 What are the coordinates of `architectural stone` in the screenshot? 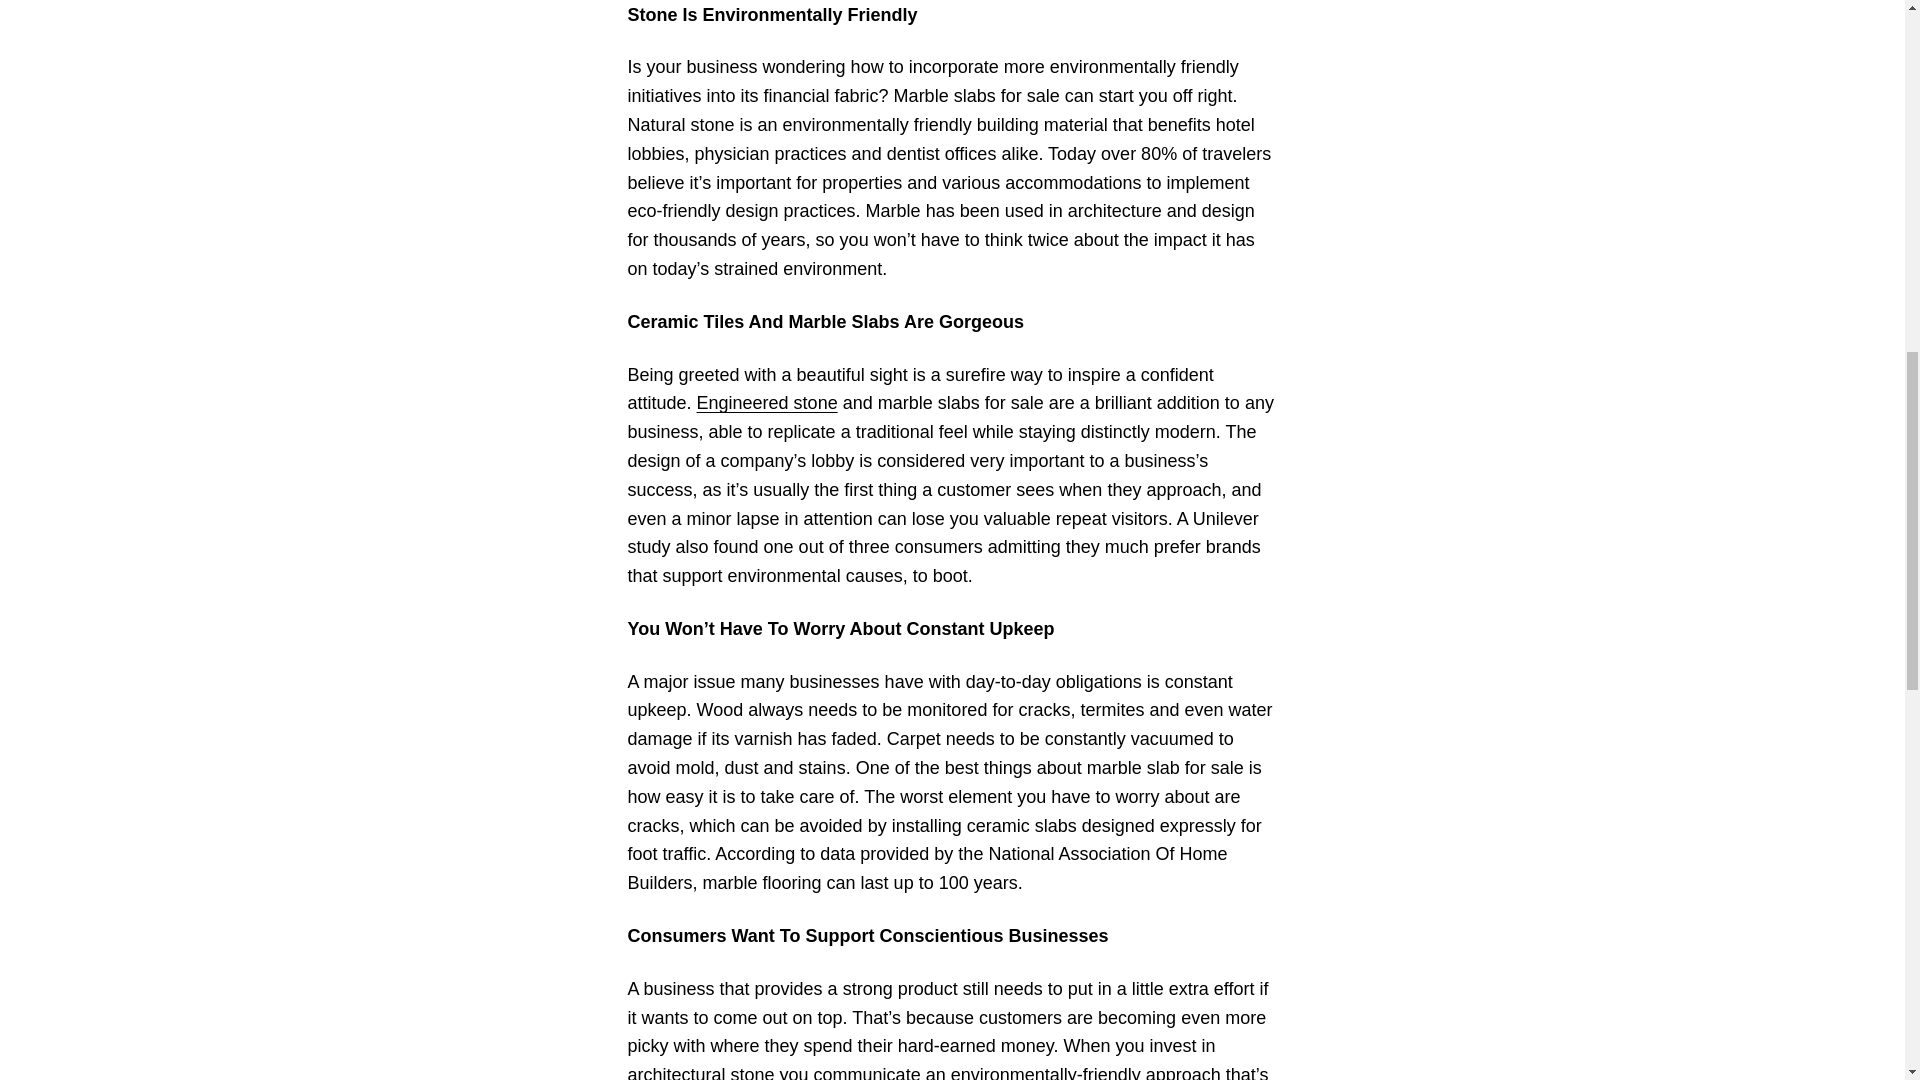 It's located at (701, 1072).